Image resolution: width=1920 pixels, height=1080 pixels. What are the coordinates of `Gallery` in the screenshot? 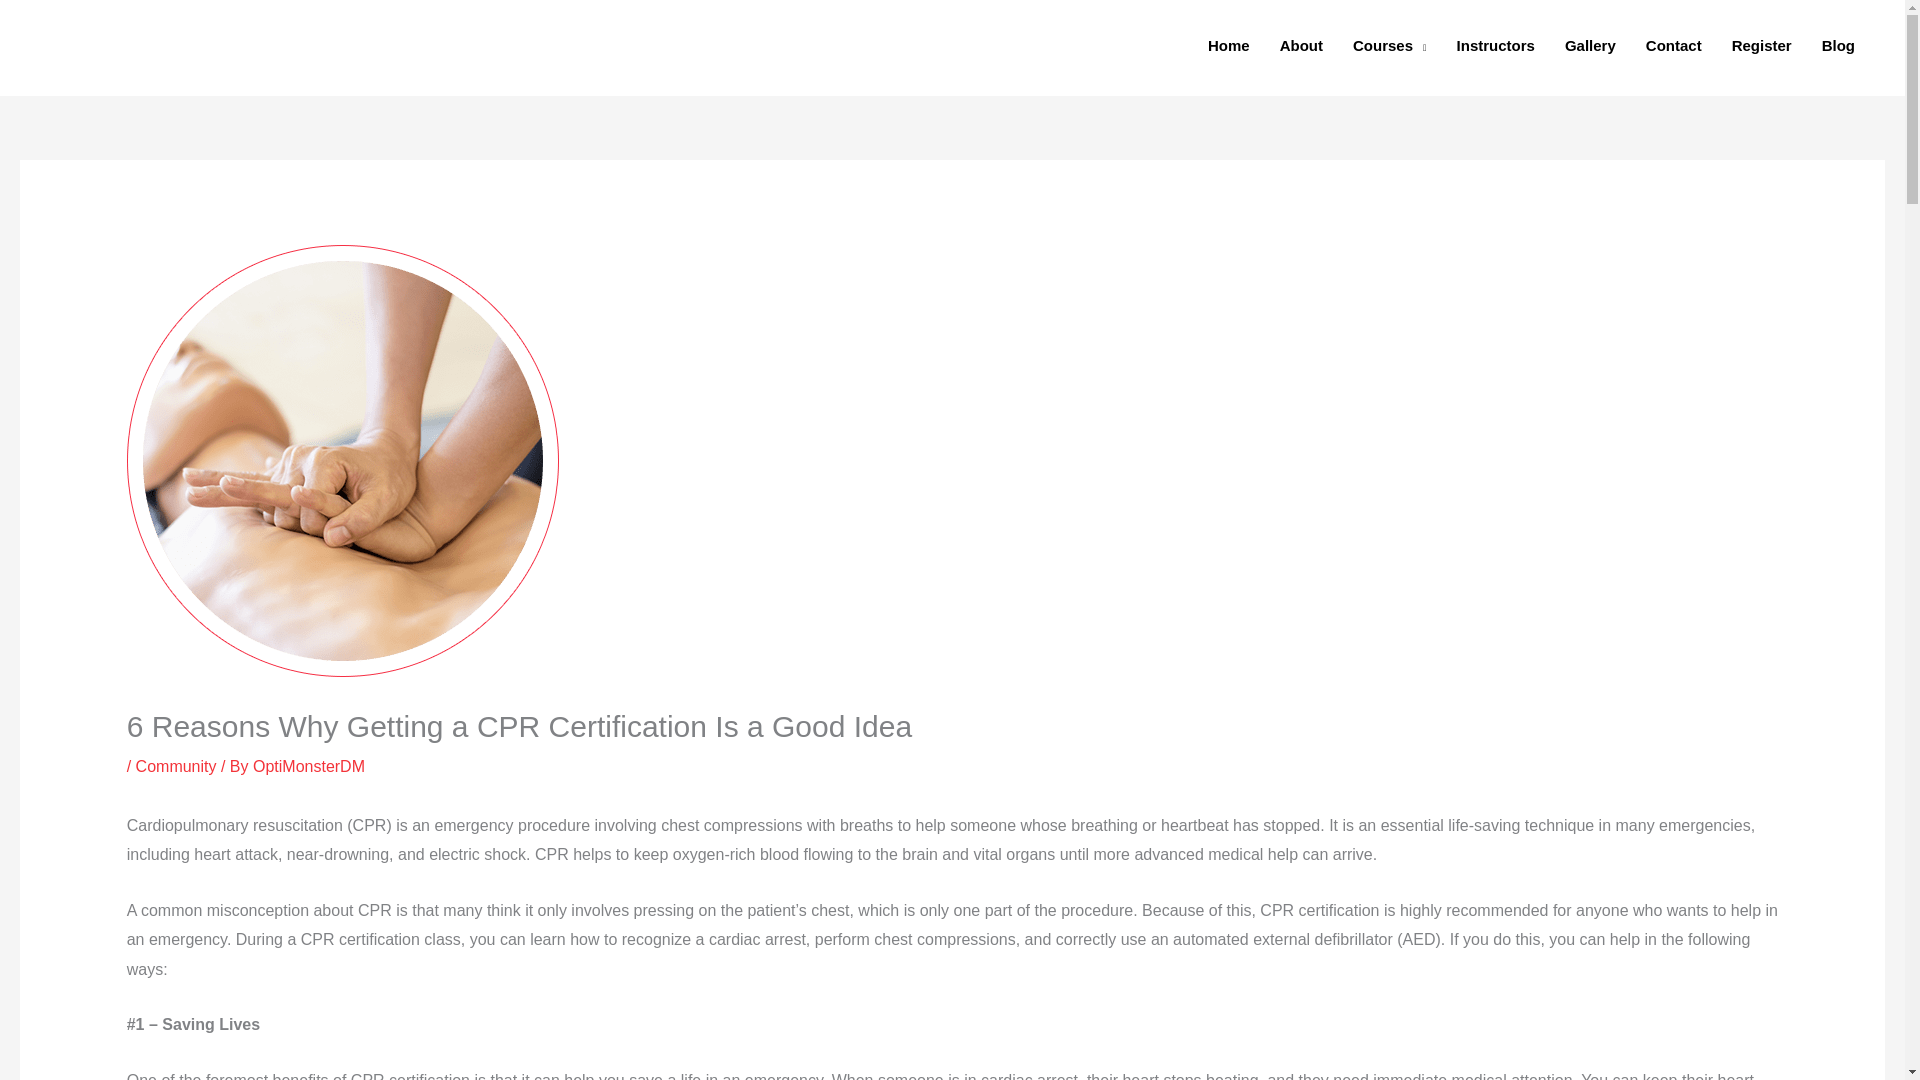 It's located at (1590, 46).